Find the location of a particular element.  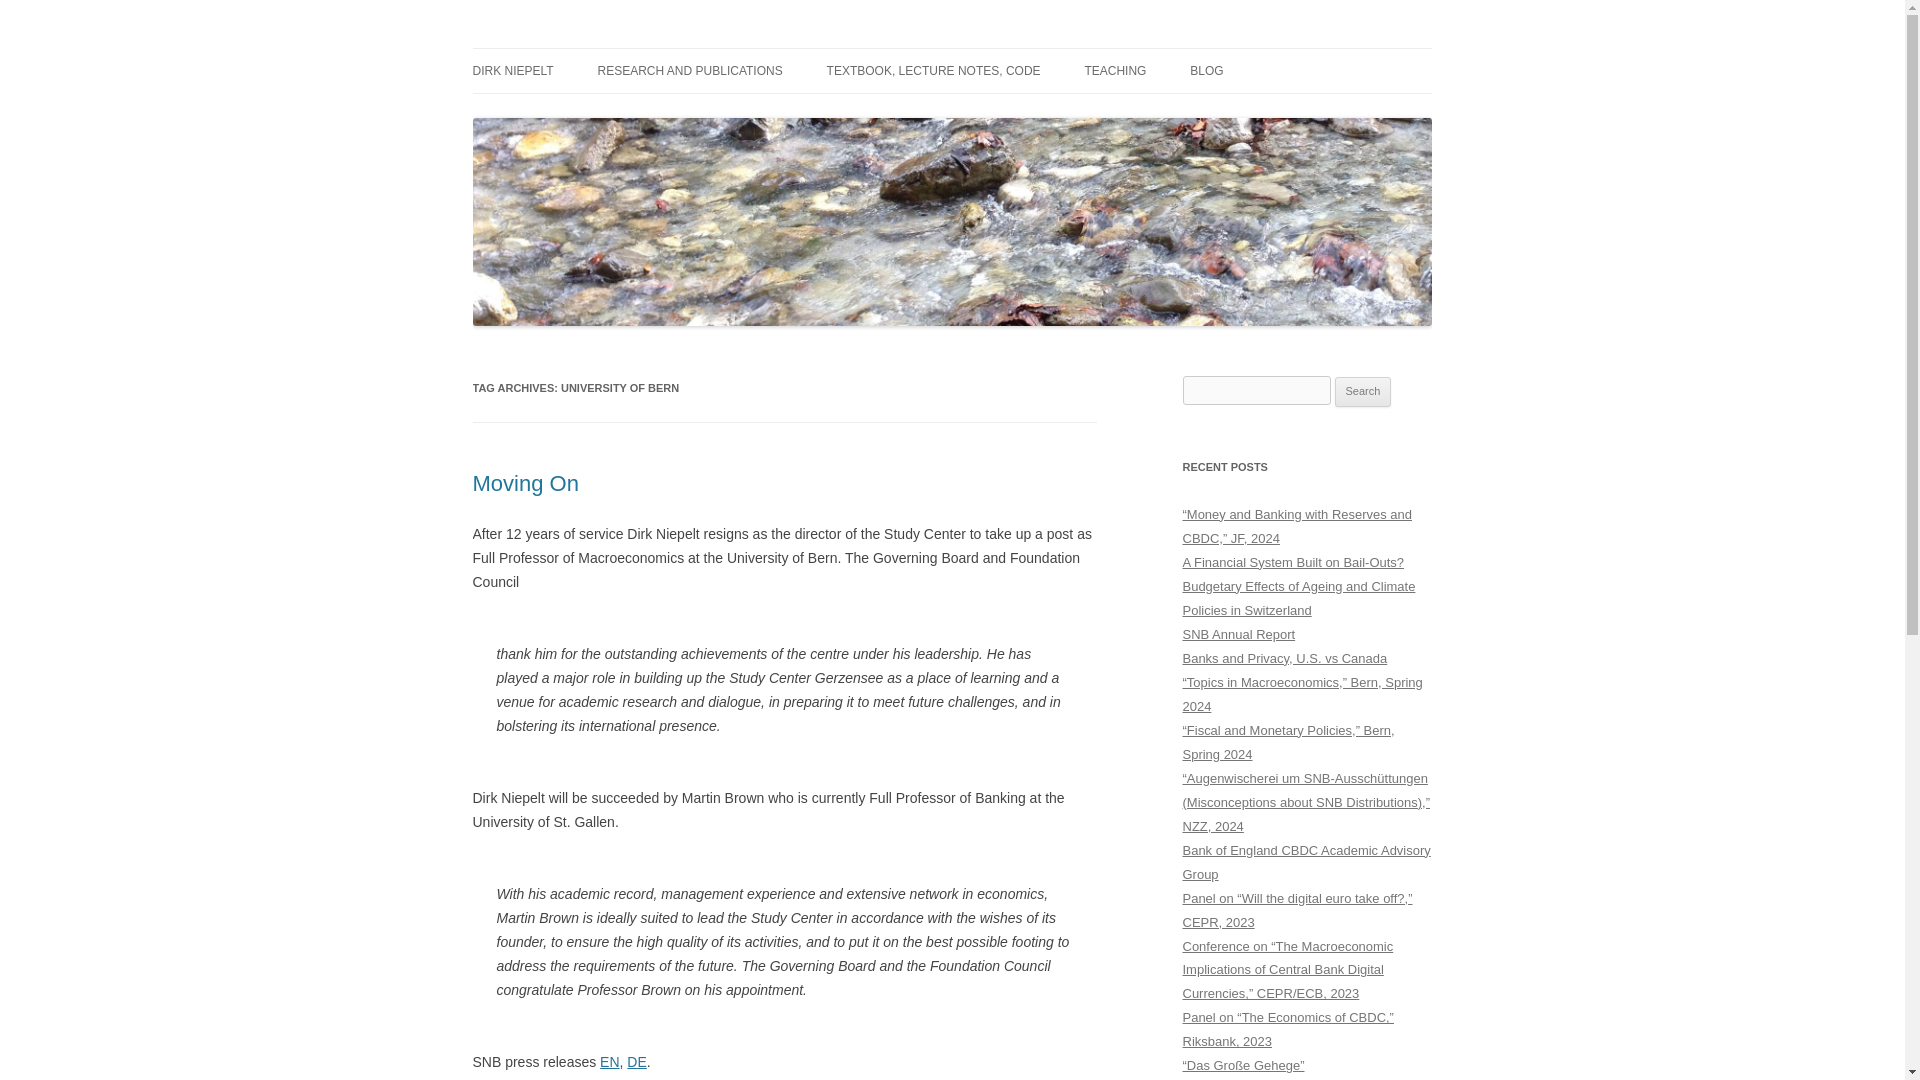

SNB Annual Report is located at coordinates (1238, 634).